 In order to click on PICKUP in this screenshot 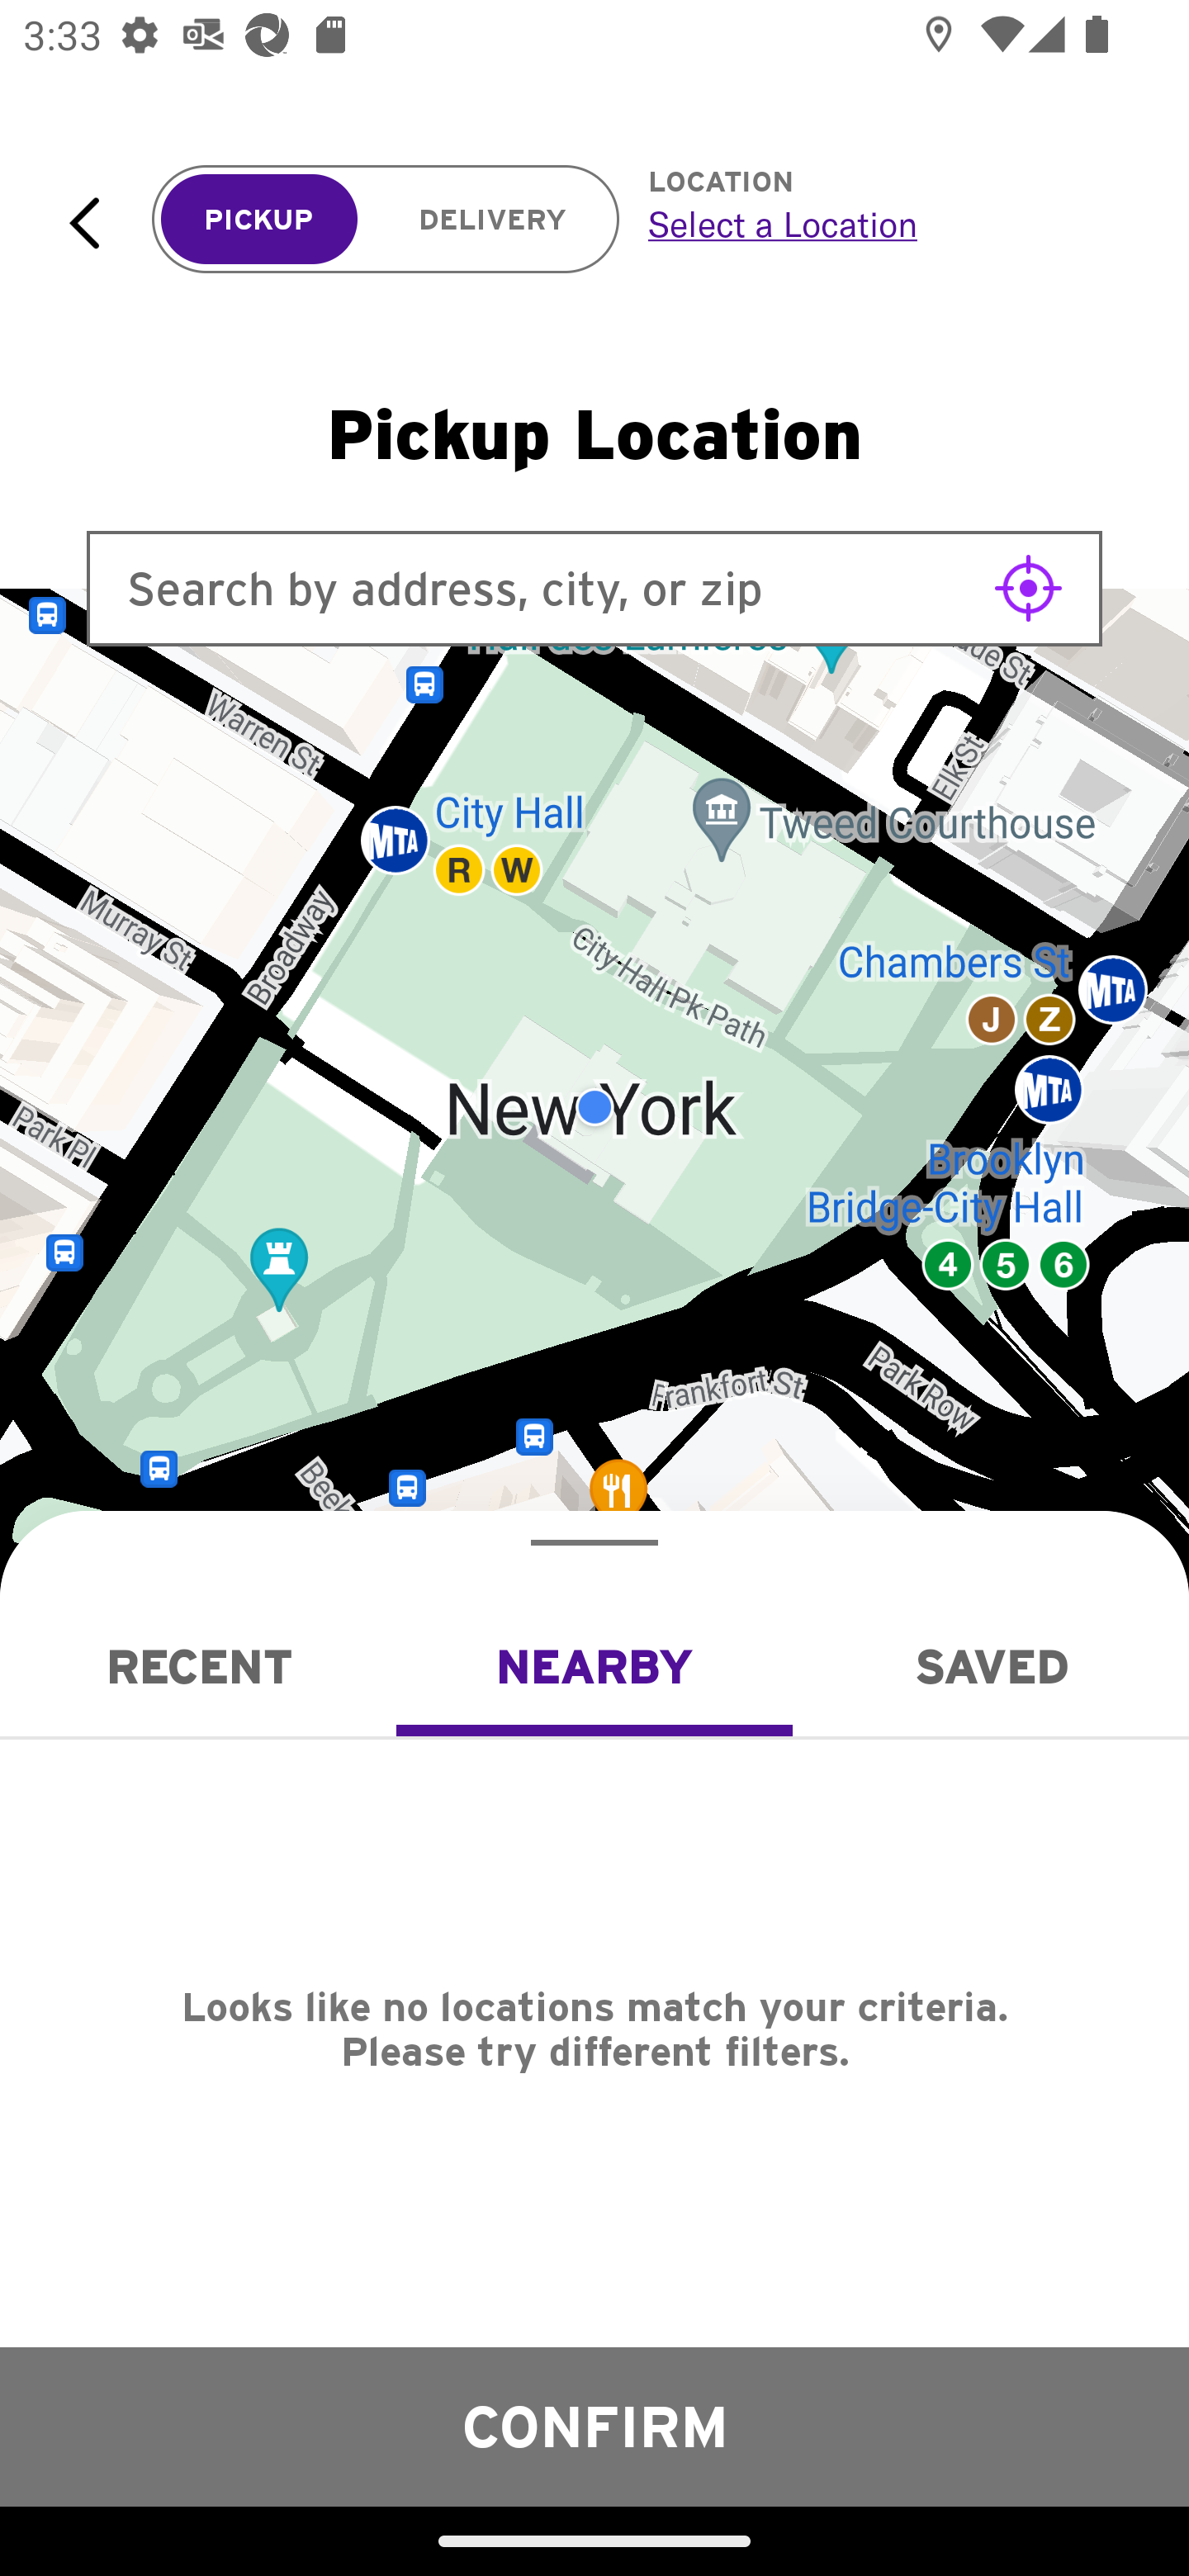, I will do `click(259, 220)`.